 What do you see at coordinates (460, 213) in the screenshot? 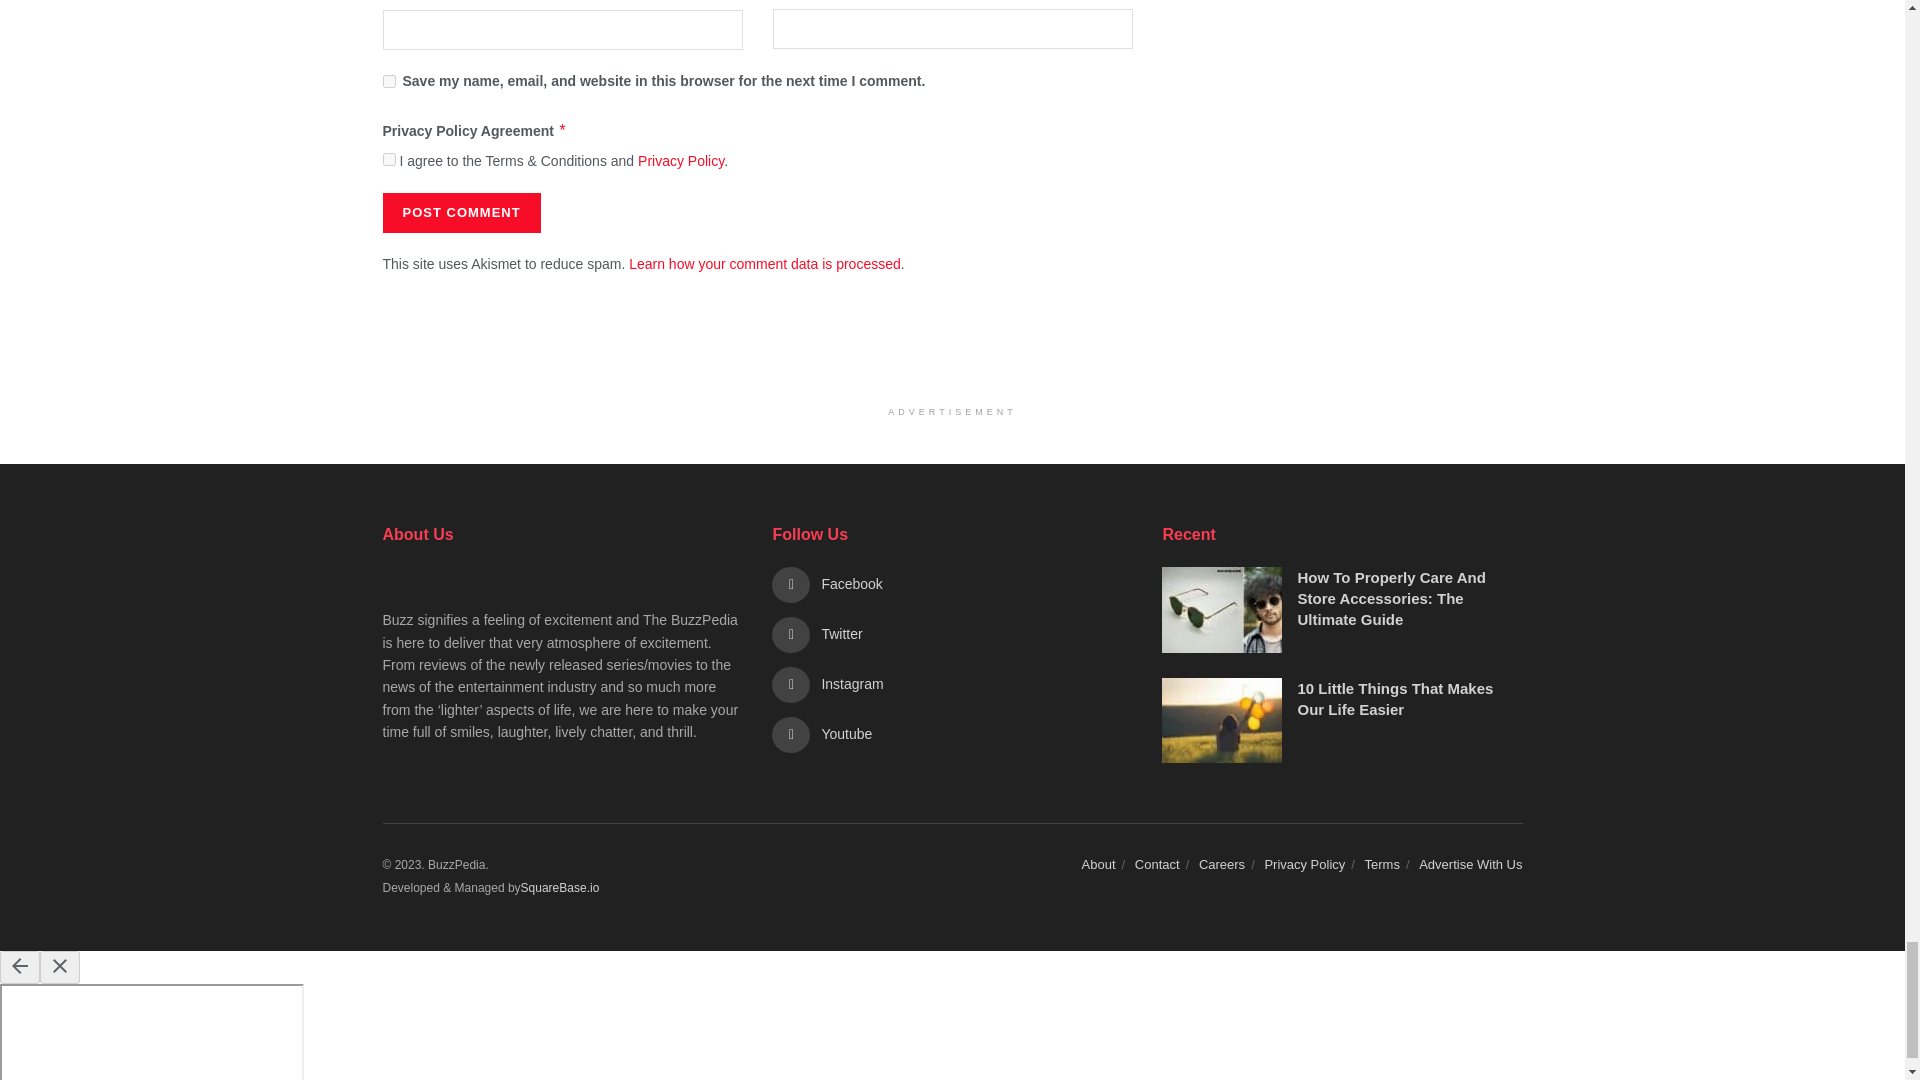
I see `Post Comment` at bounding box center [460, 213].